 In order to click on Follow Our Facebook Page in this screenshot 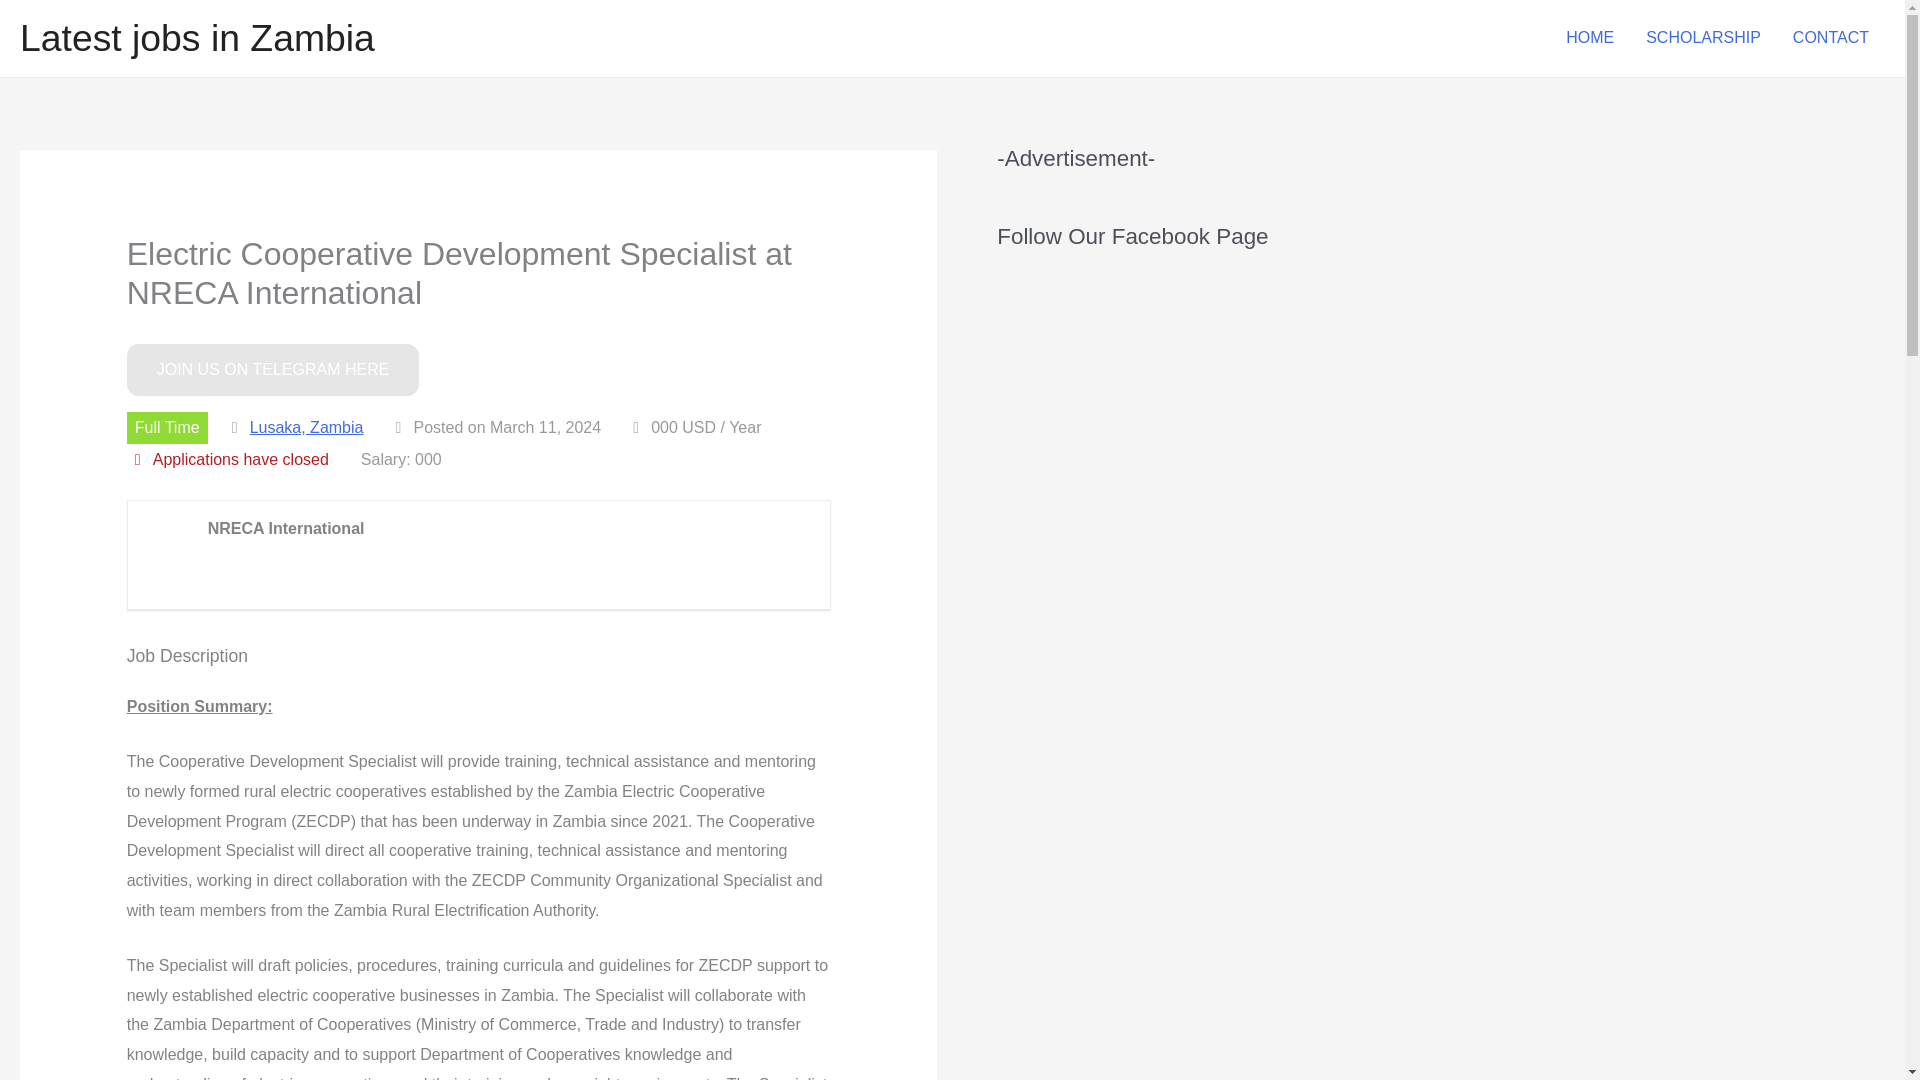, I will do `click(1137, 417)`.